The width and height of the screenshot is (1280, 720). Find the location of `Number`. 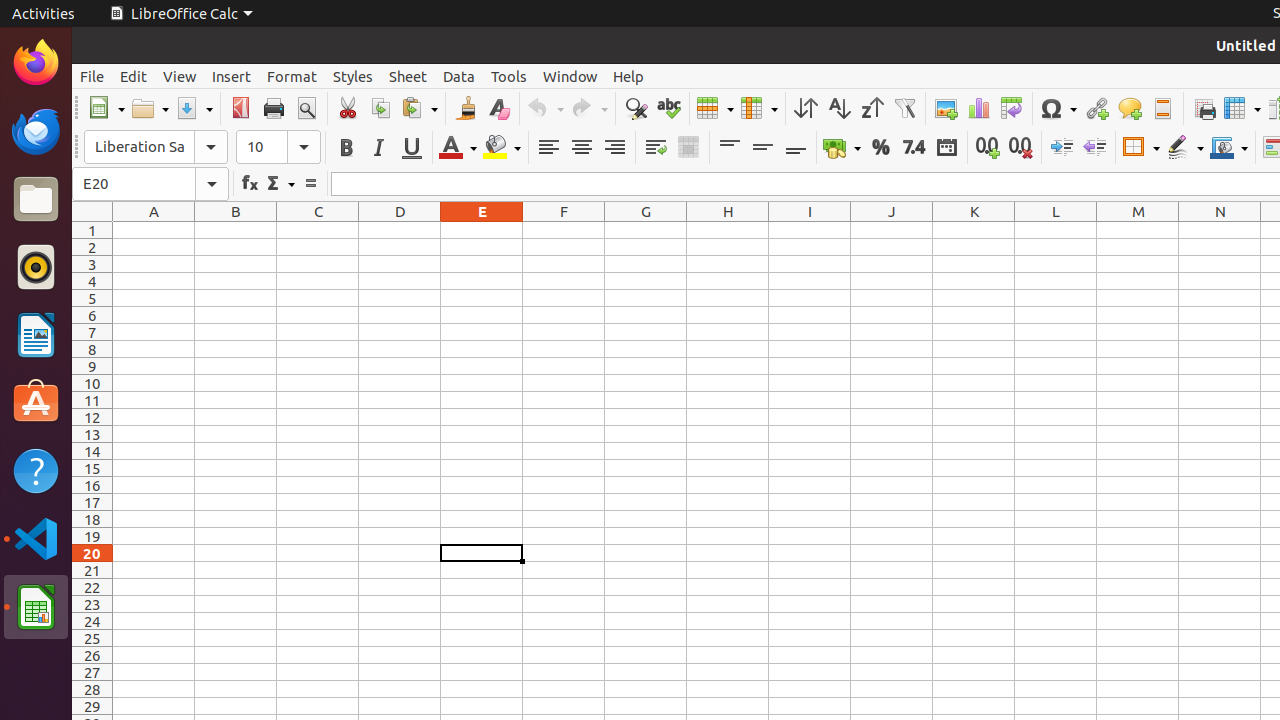

Number is located at coordinates (914, 148).